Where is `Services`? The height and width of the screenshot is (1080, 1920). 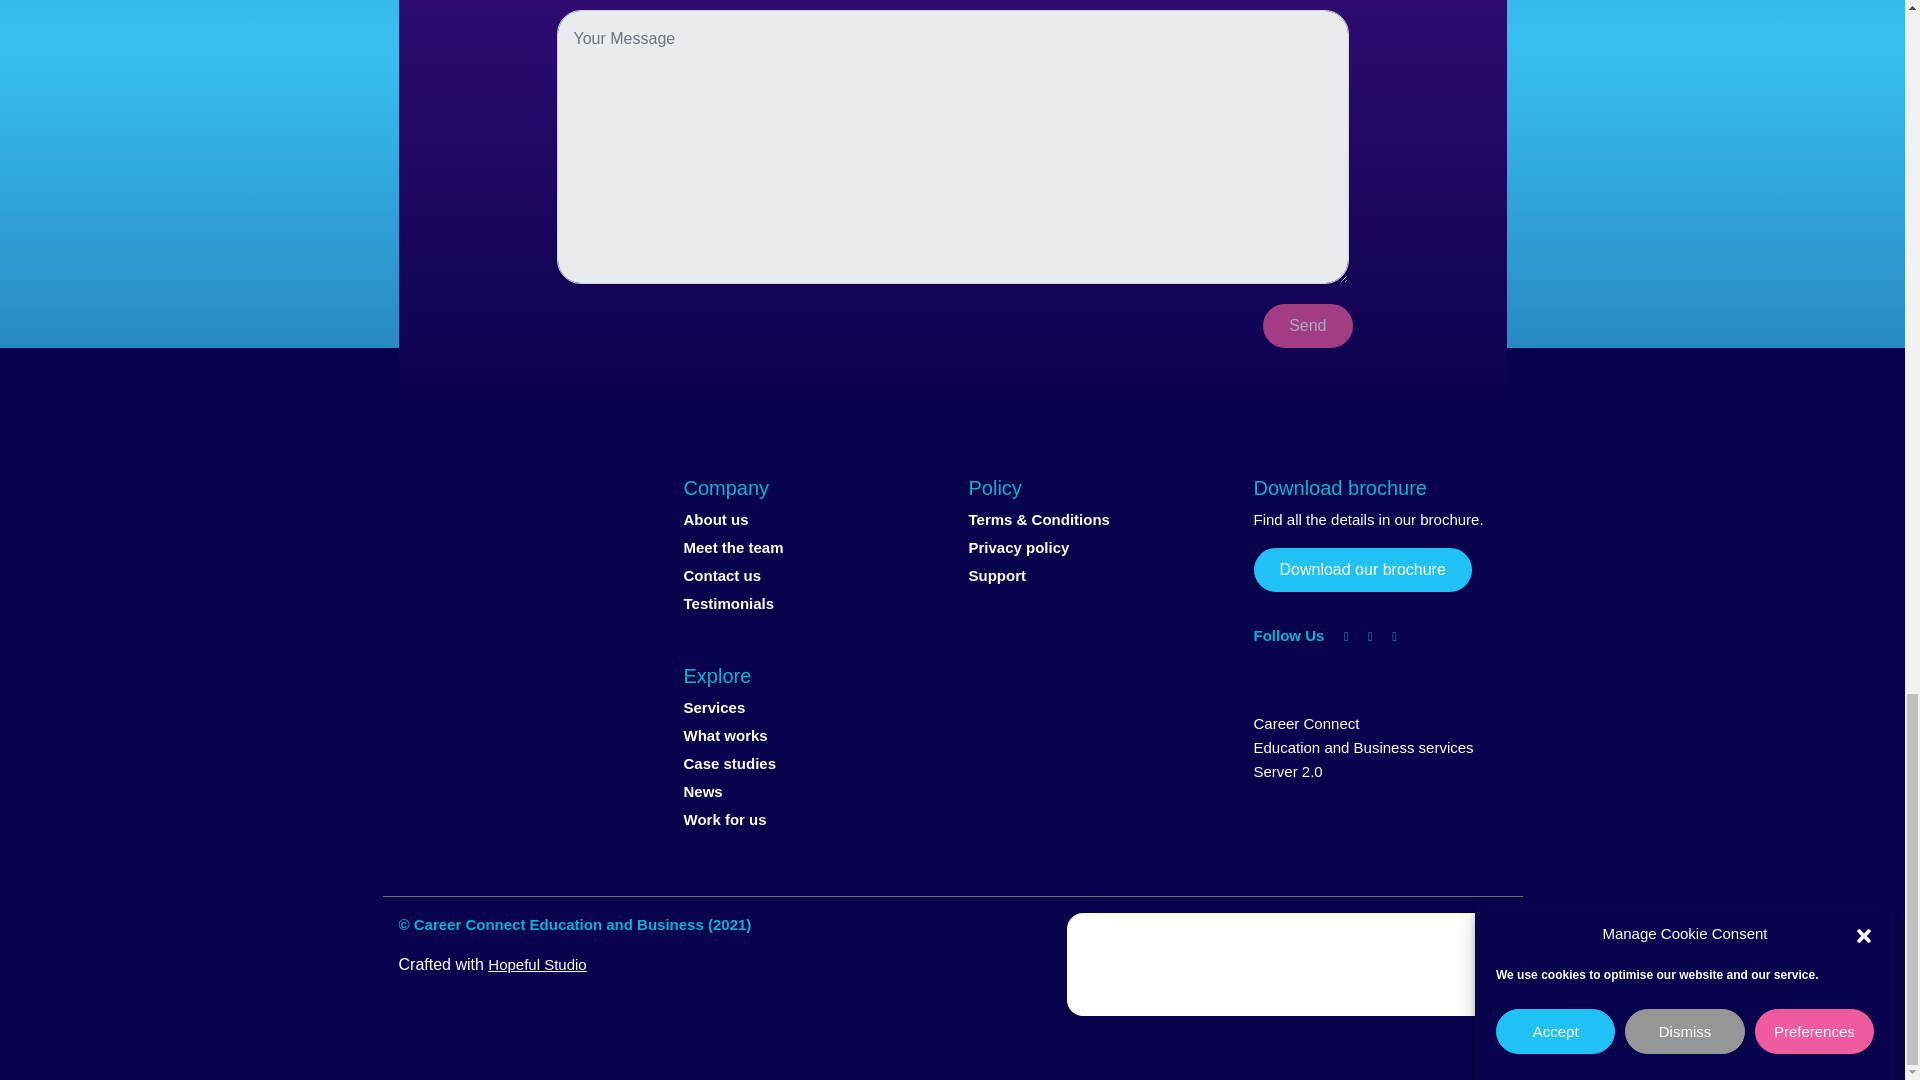
Services is located at coordinates (714, 707).